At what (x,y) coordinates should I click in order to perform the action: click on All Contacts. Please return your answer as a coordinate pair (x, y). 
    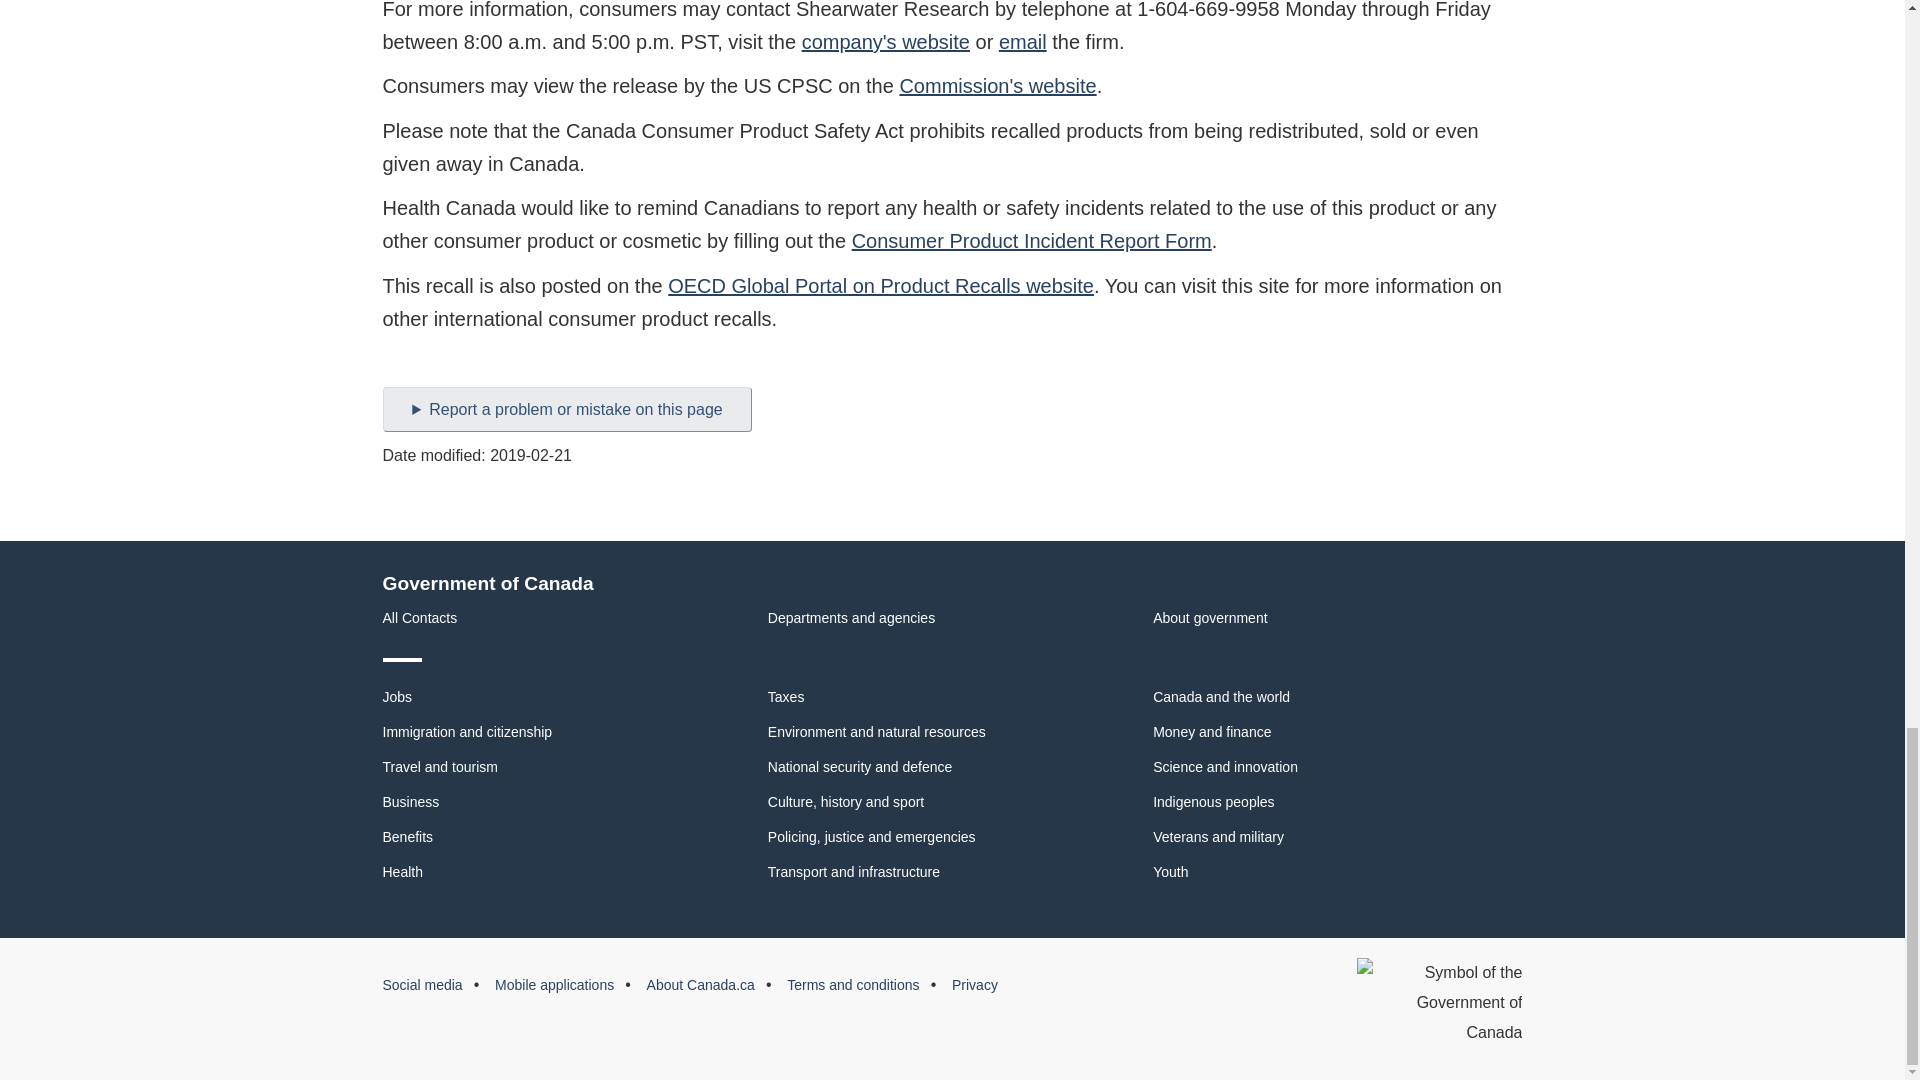
    Looking at the image, I should click on (419, 618).